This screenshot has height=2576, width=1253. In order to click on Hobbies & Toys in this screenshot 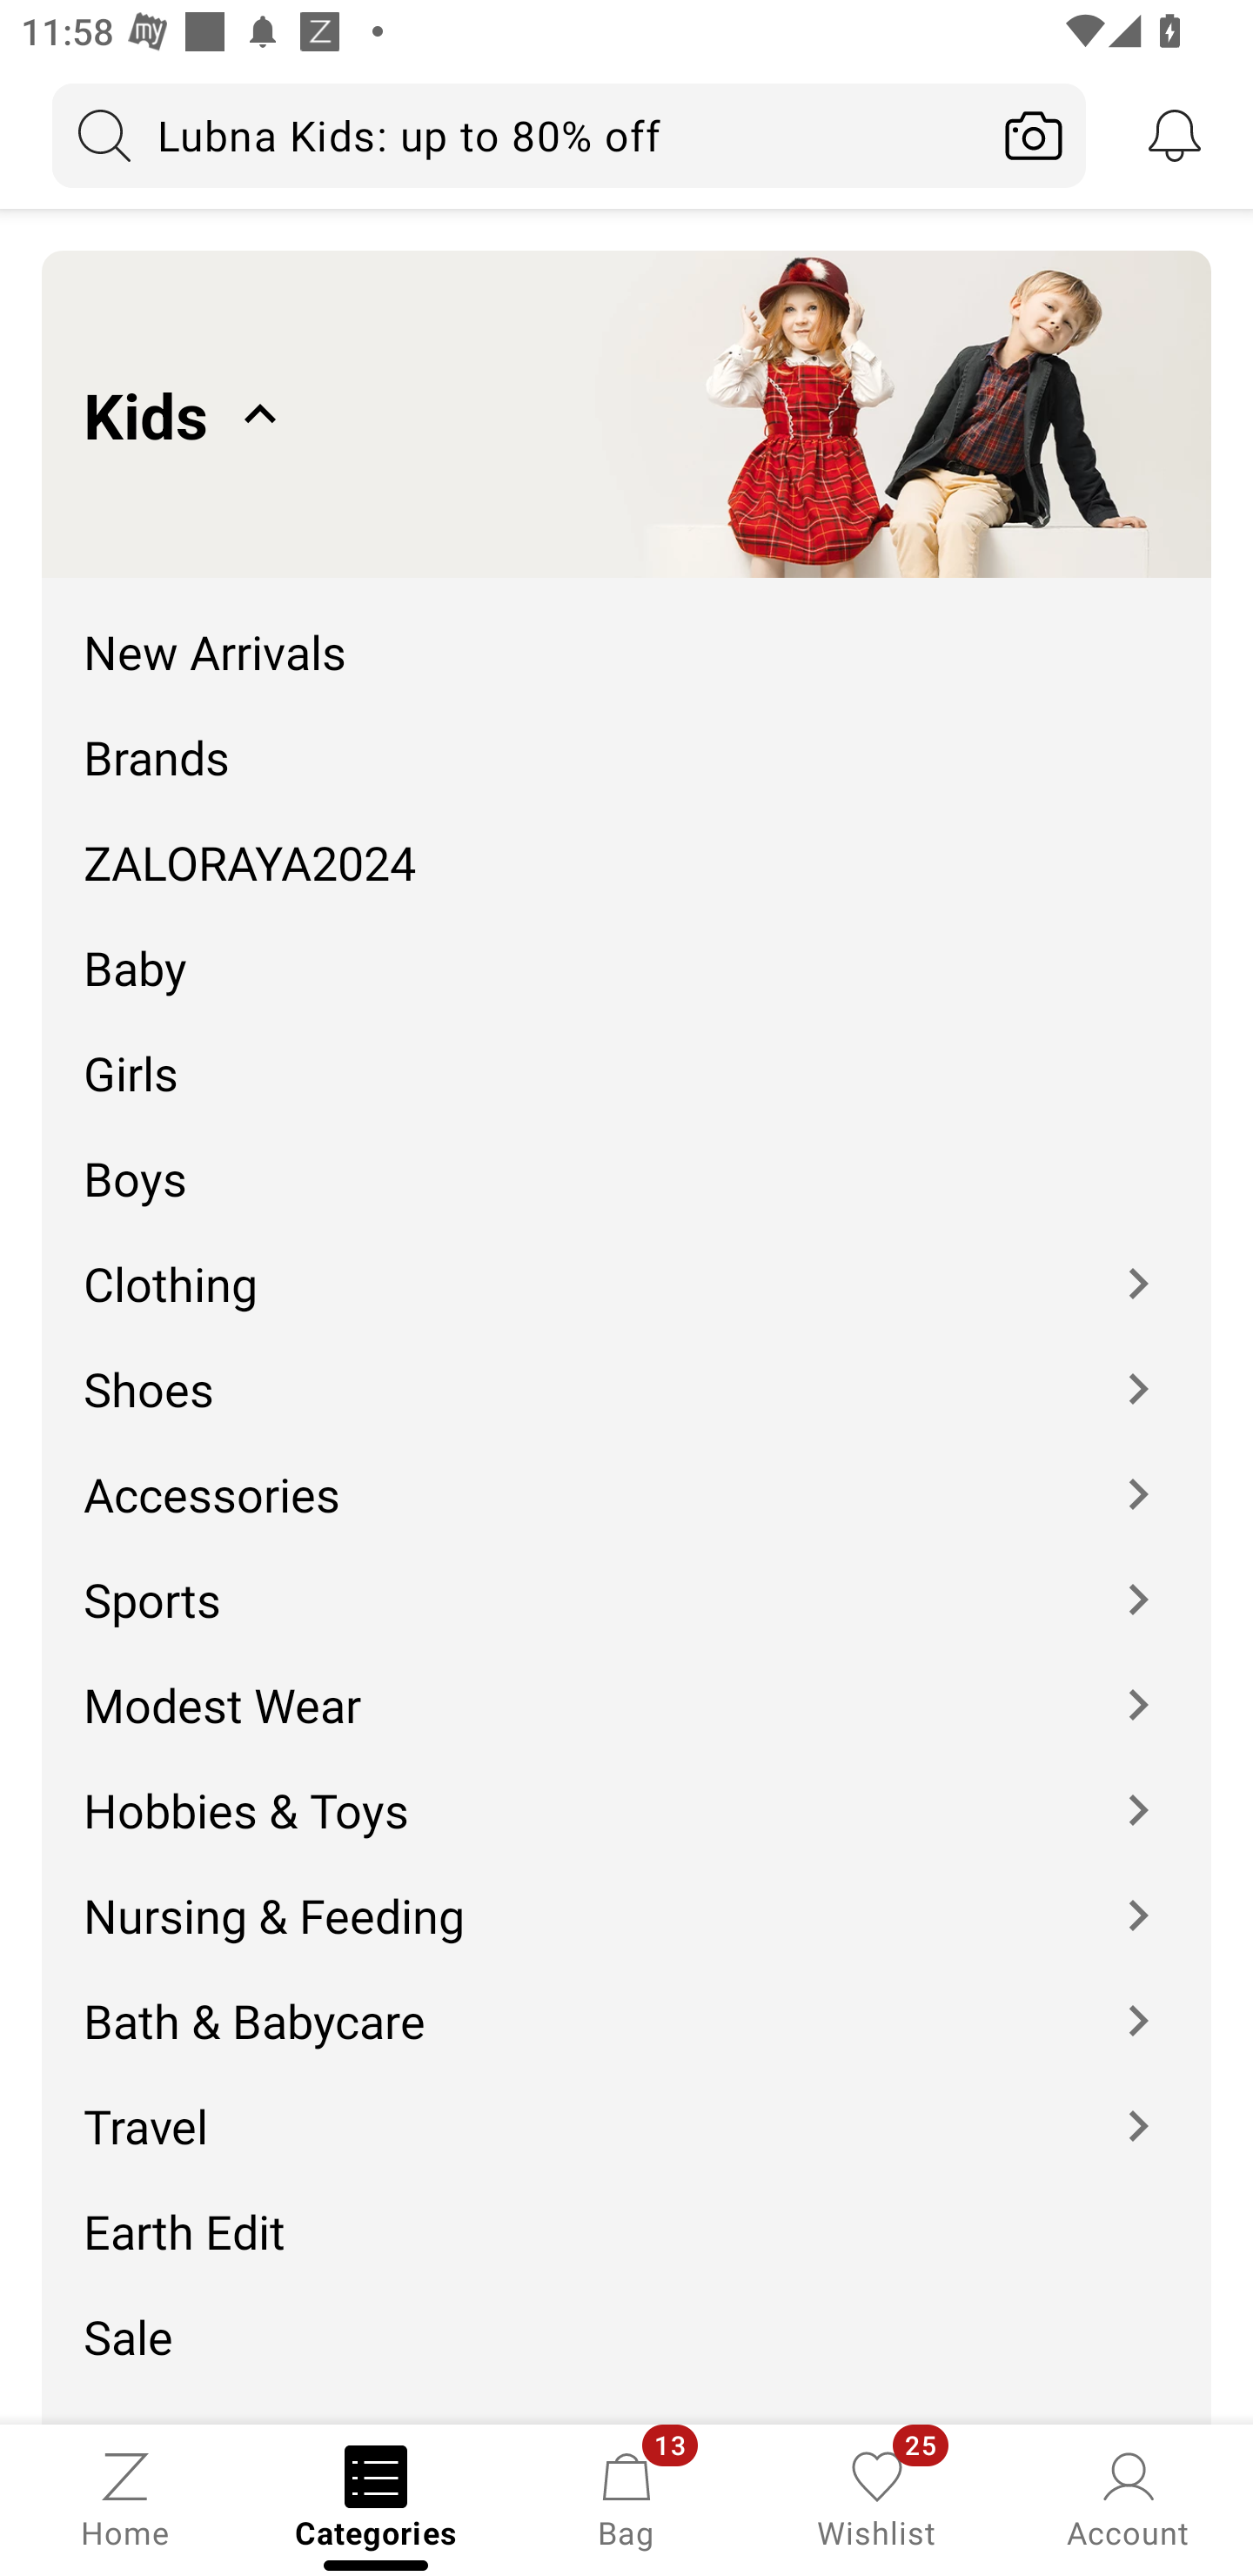, I will do `click(626, 1789)`.